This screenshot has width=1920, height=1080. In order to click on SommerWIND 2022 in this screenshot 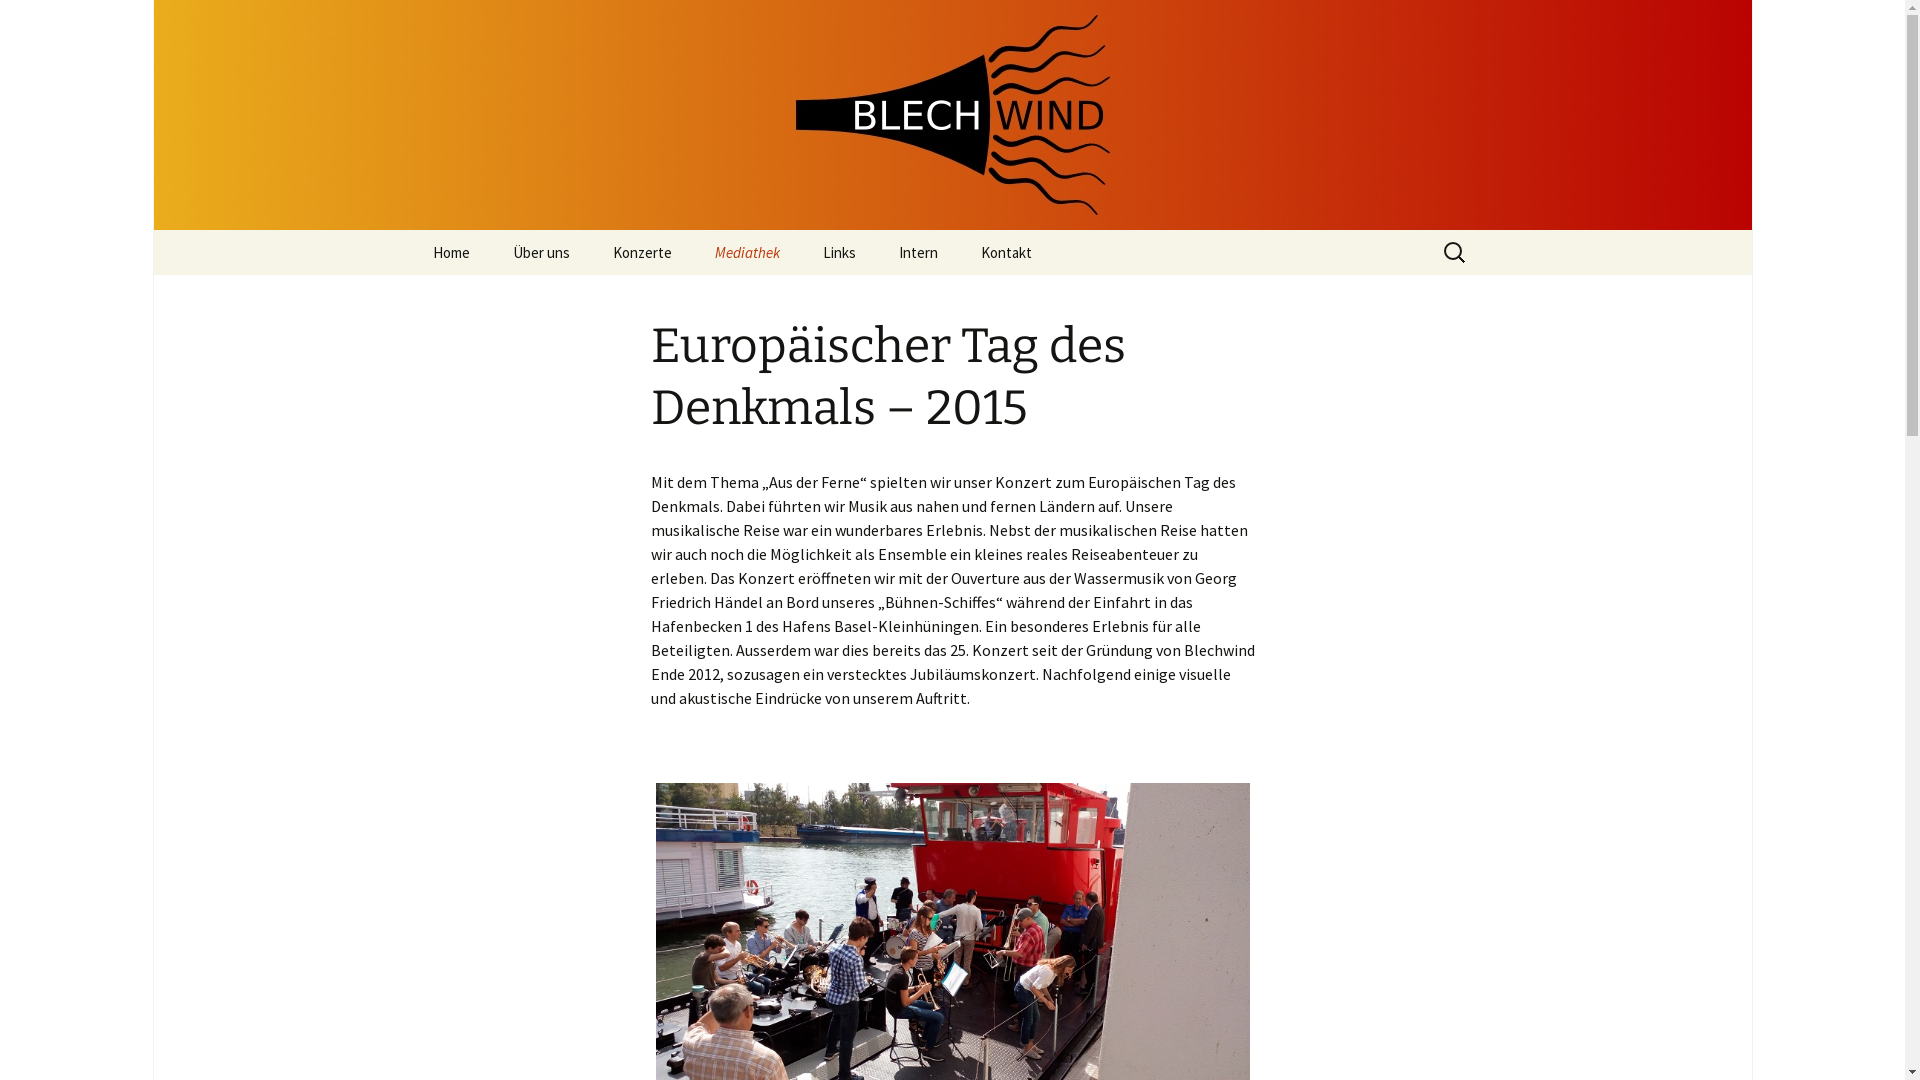, I will do `click(794, 298)`.